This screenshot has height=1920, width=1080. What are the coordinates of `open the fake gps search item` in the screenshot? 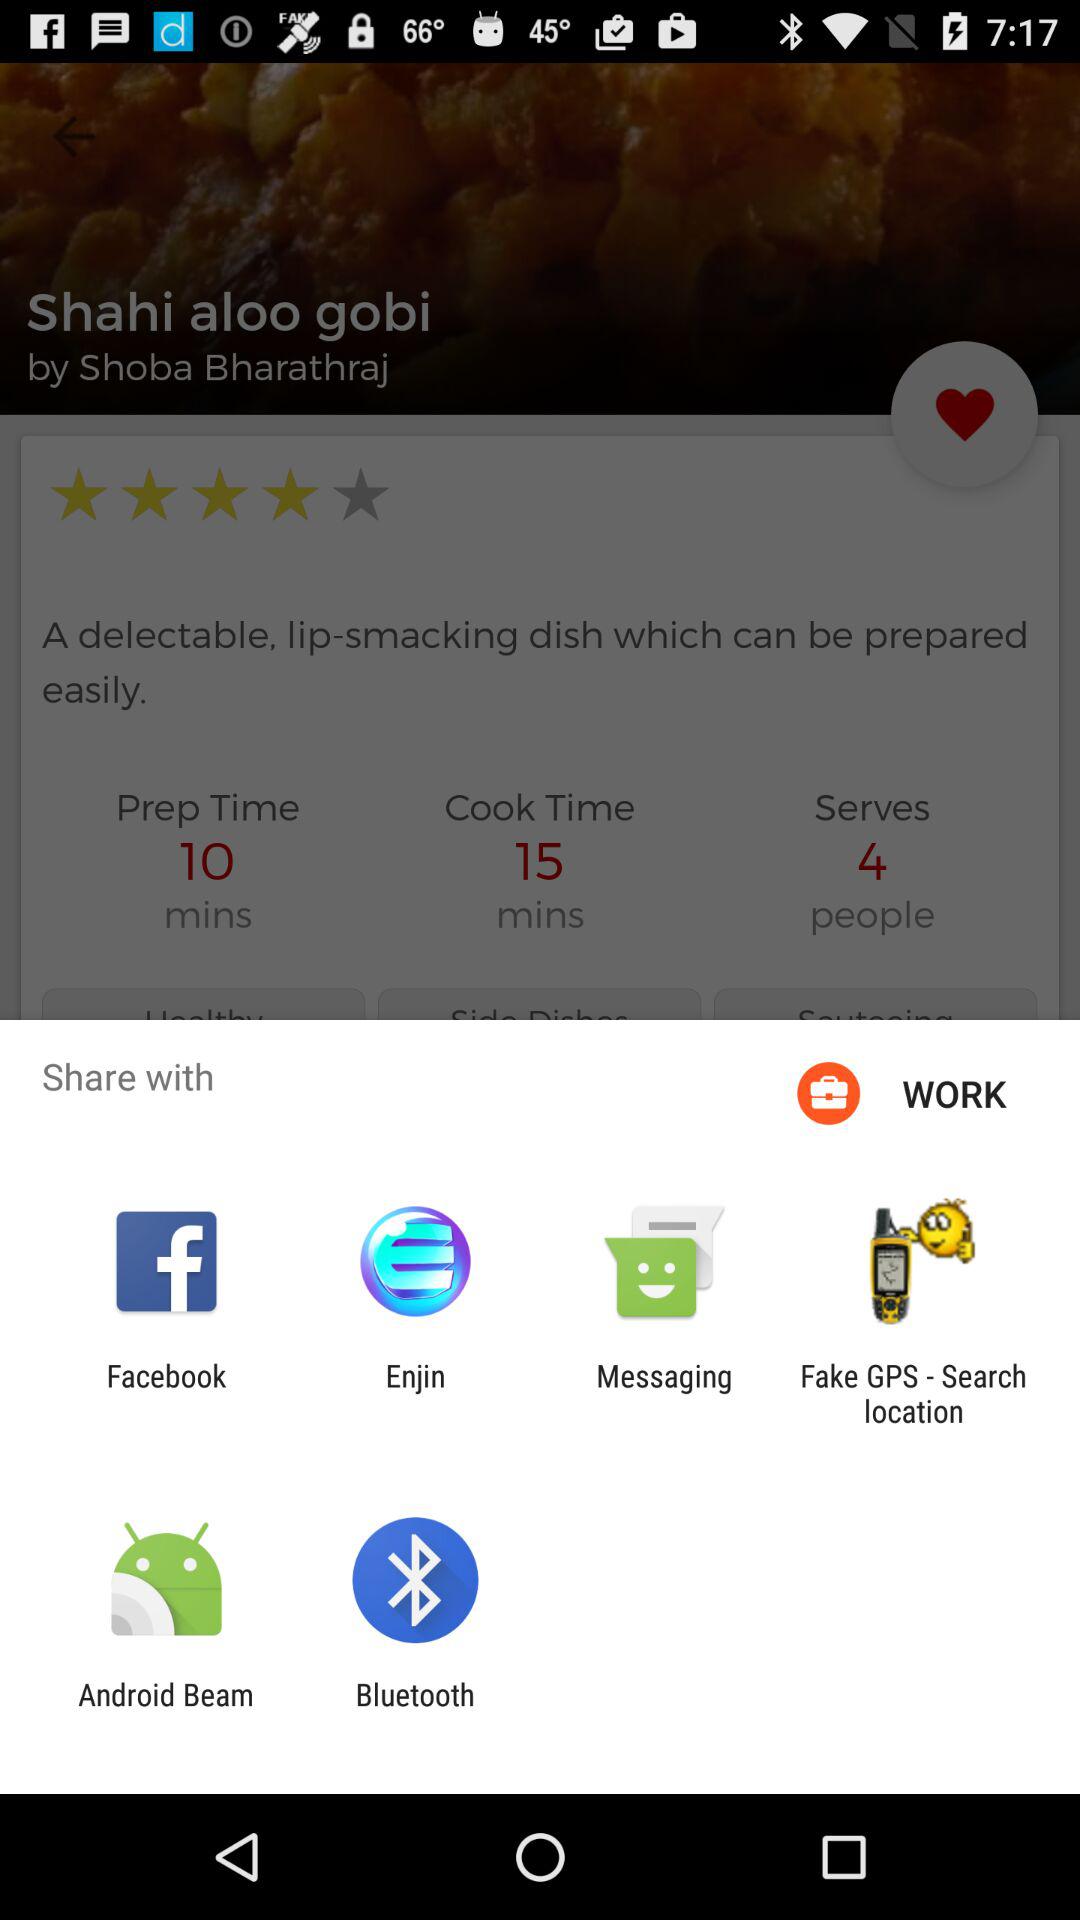 It's located at (913, 1393).